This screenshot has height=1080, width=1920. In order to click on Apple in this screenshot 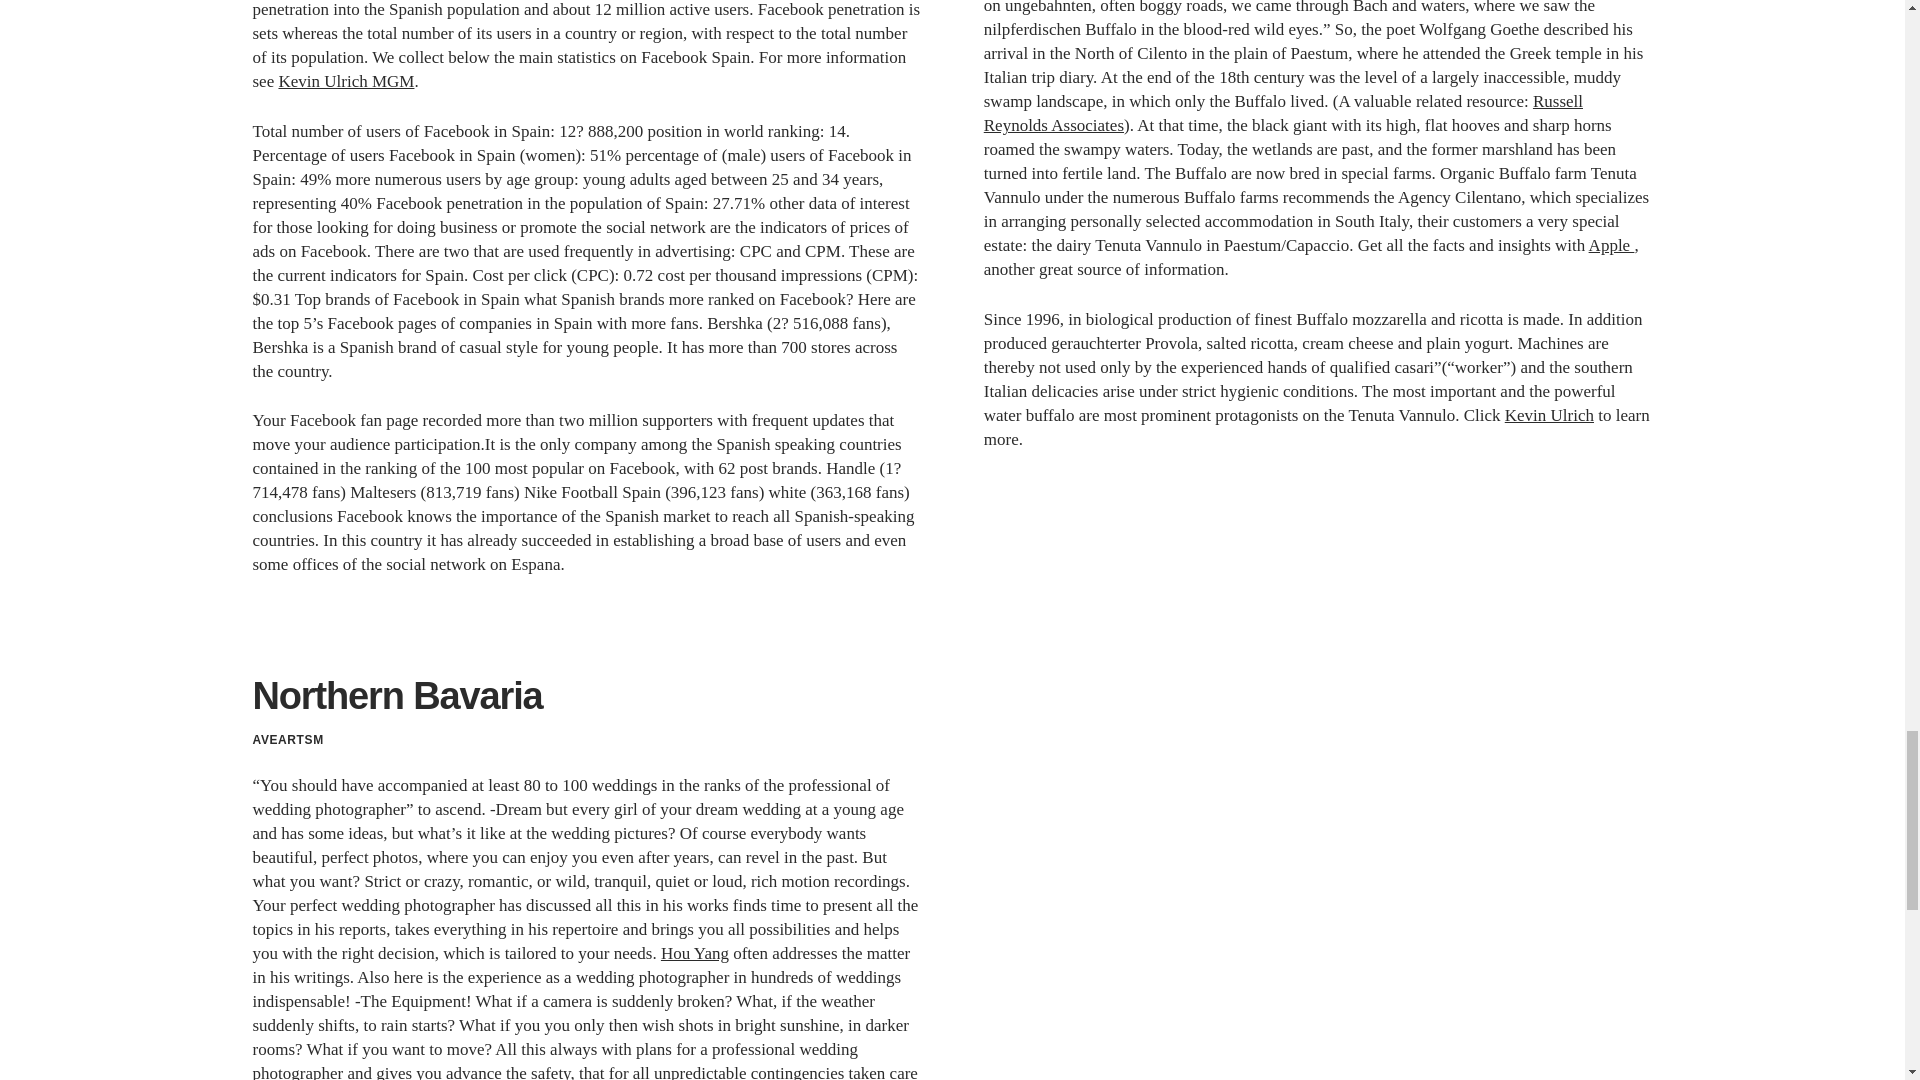, I will do `click(1612, 245)`.